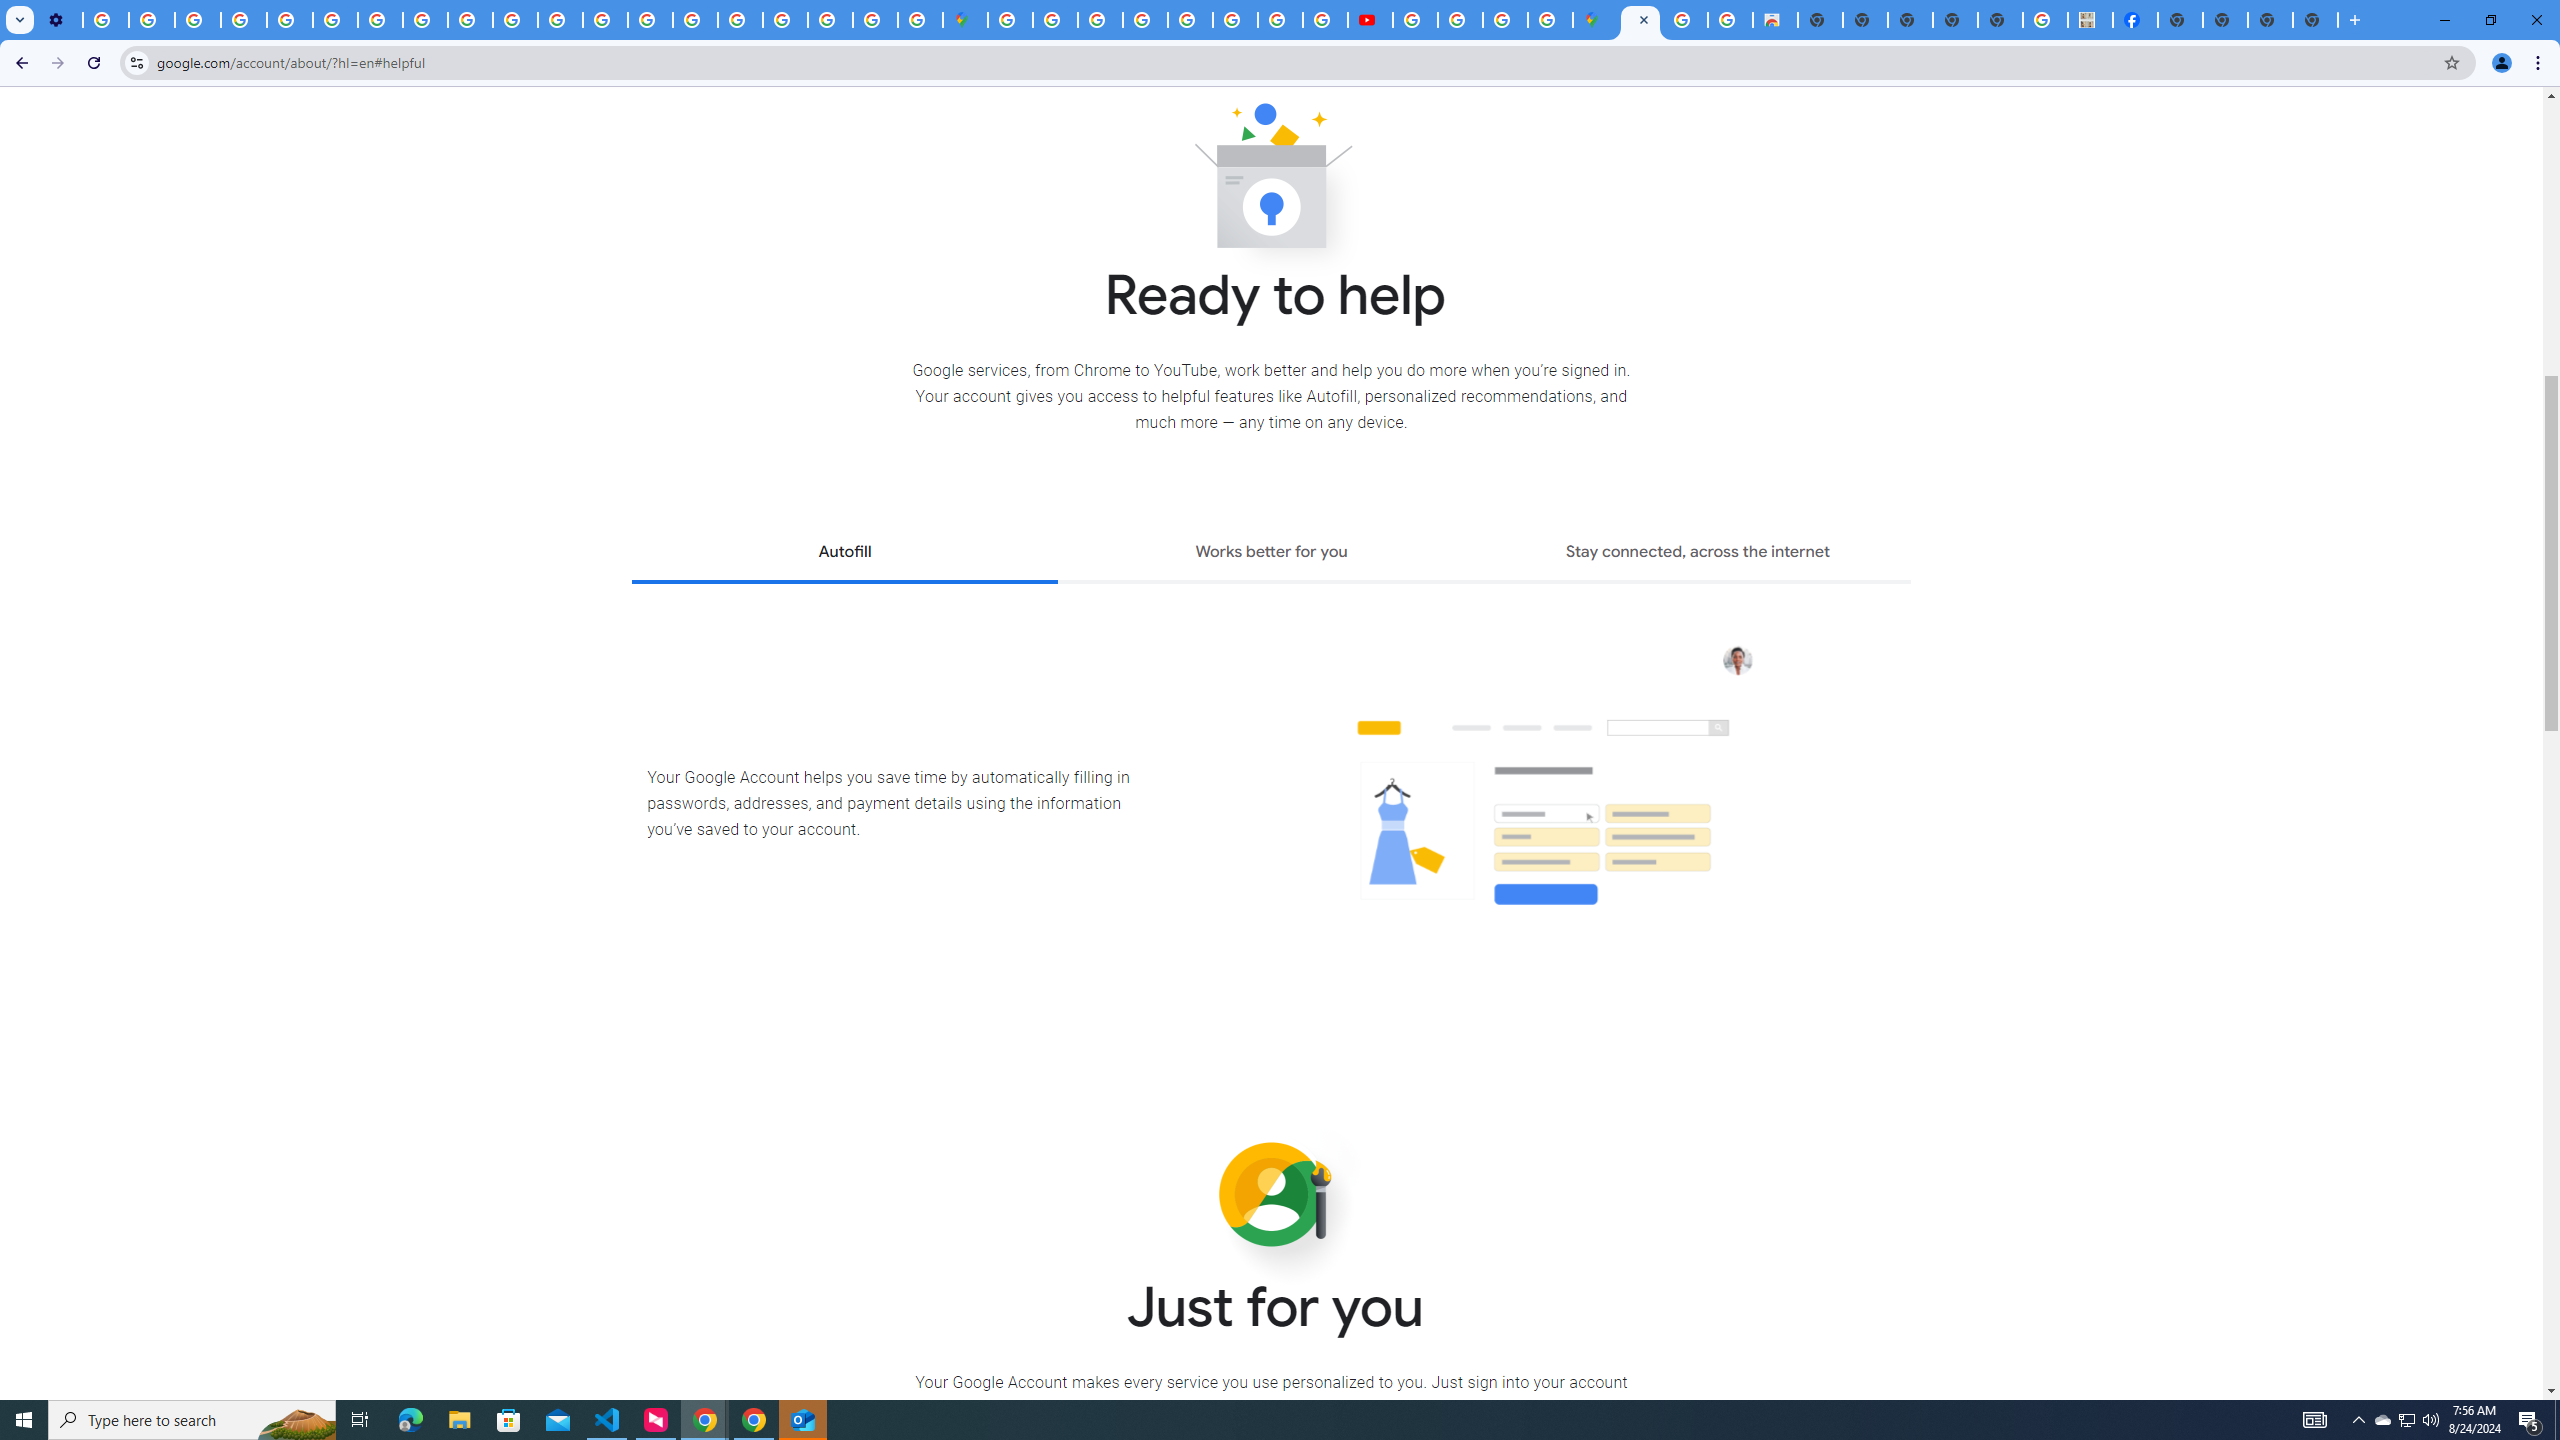 The image size is (2560, 1440). What do you see at coordinates (1698, 554) in the screenshot?
I see `Stay connected, across the internet` at bounding box center [1698, 554].